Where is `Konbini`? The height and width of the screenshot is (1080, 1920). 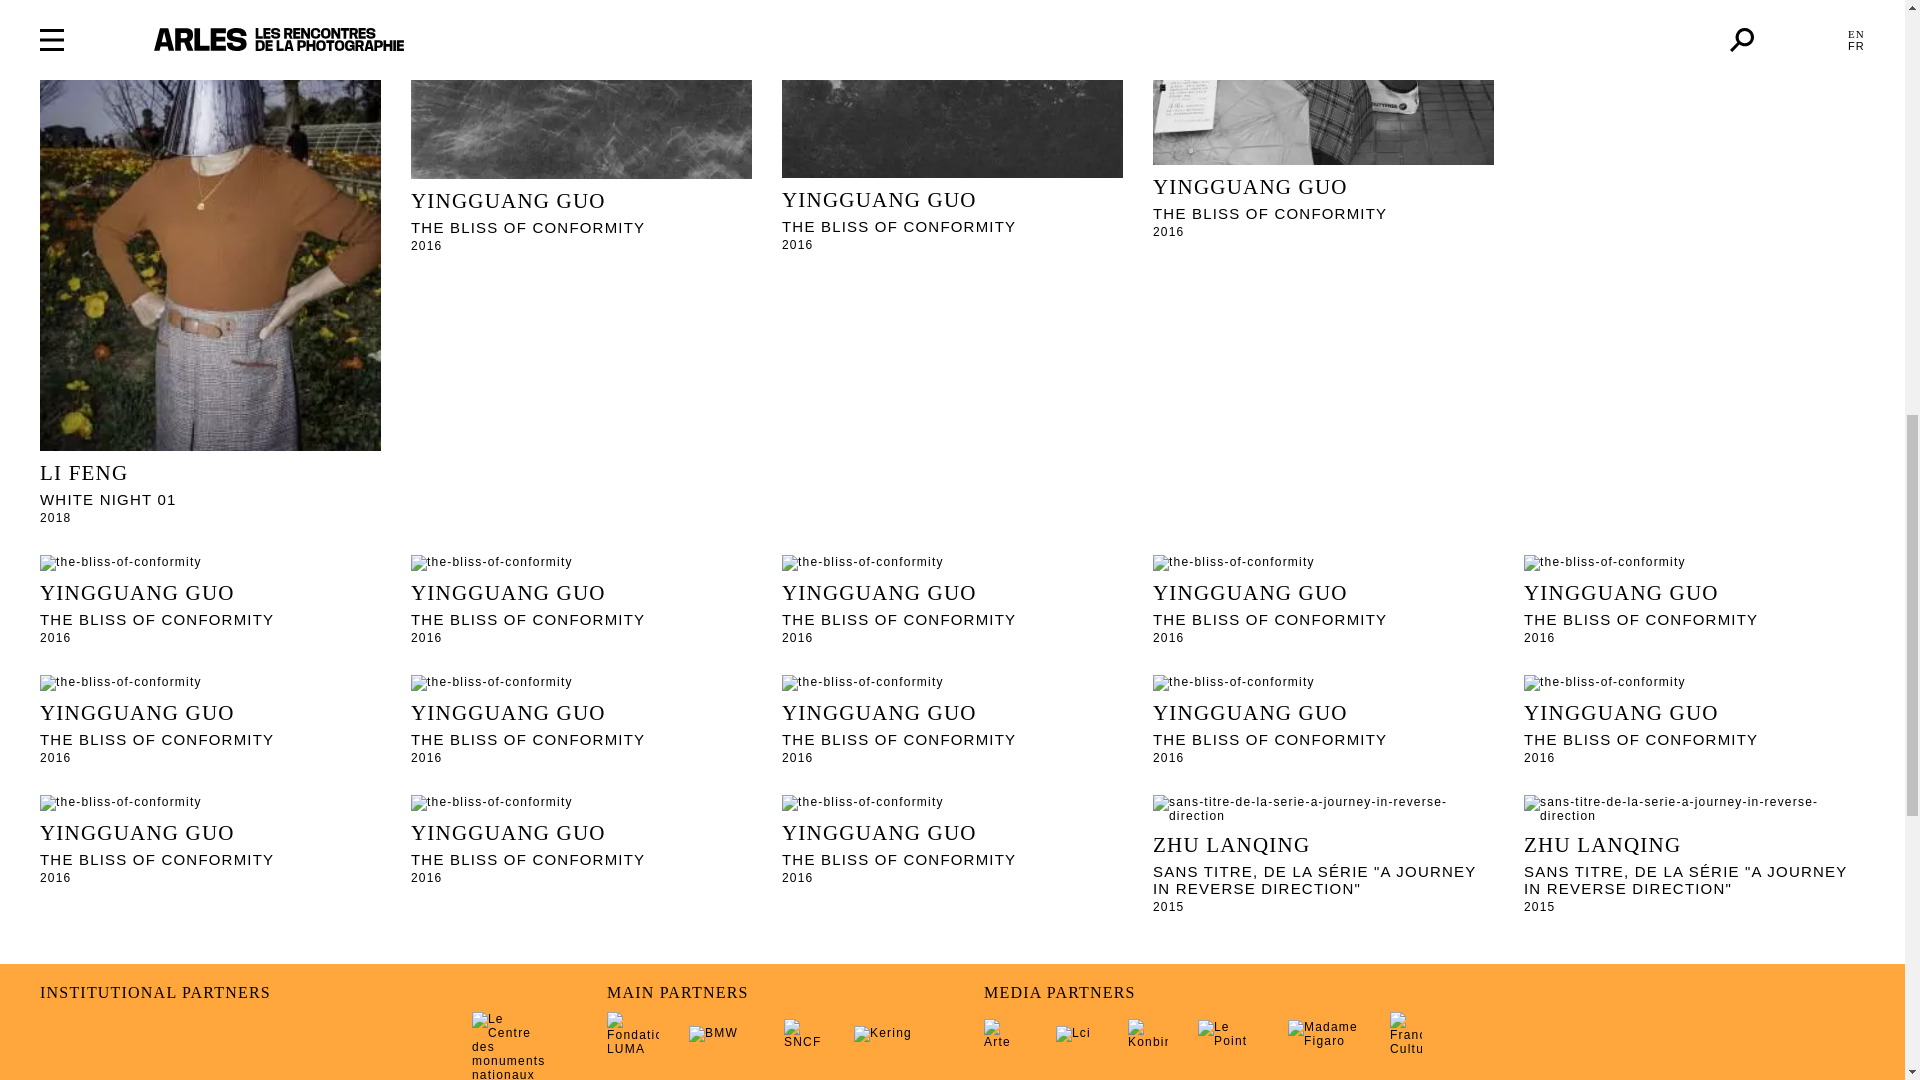 Konbini is located at coordinates (1148, 1034).